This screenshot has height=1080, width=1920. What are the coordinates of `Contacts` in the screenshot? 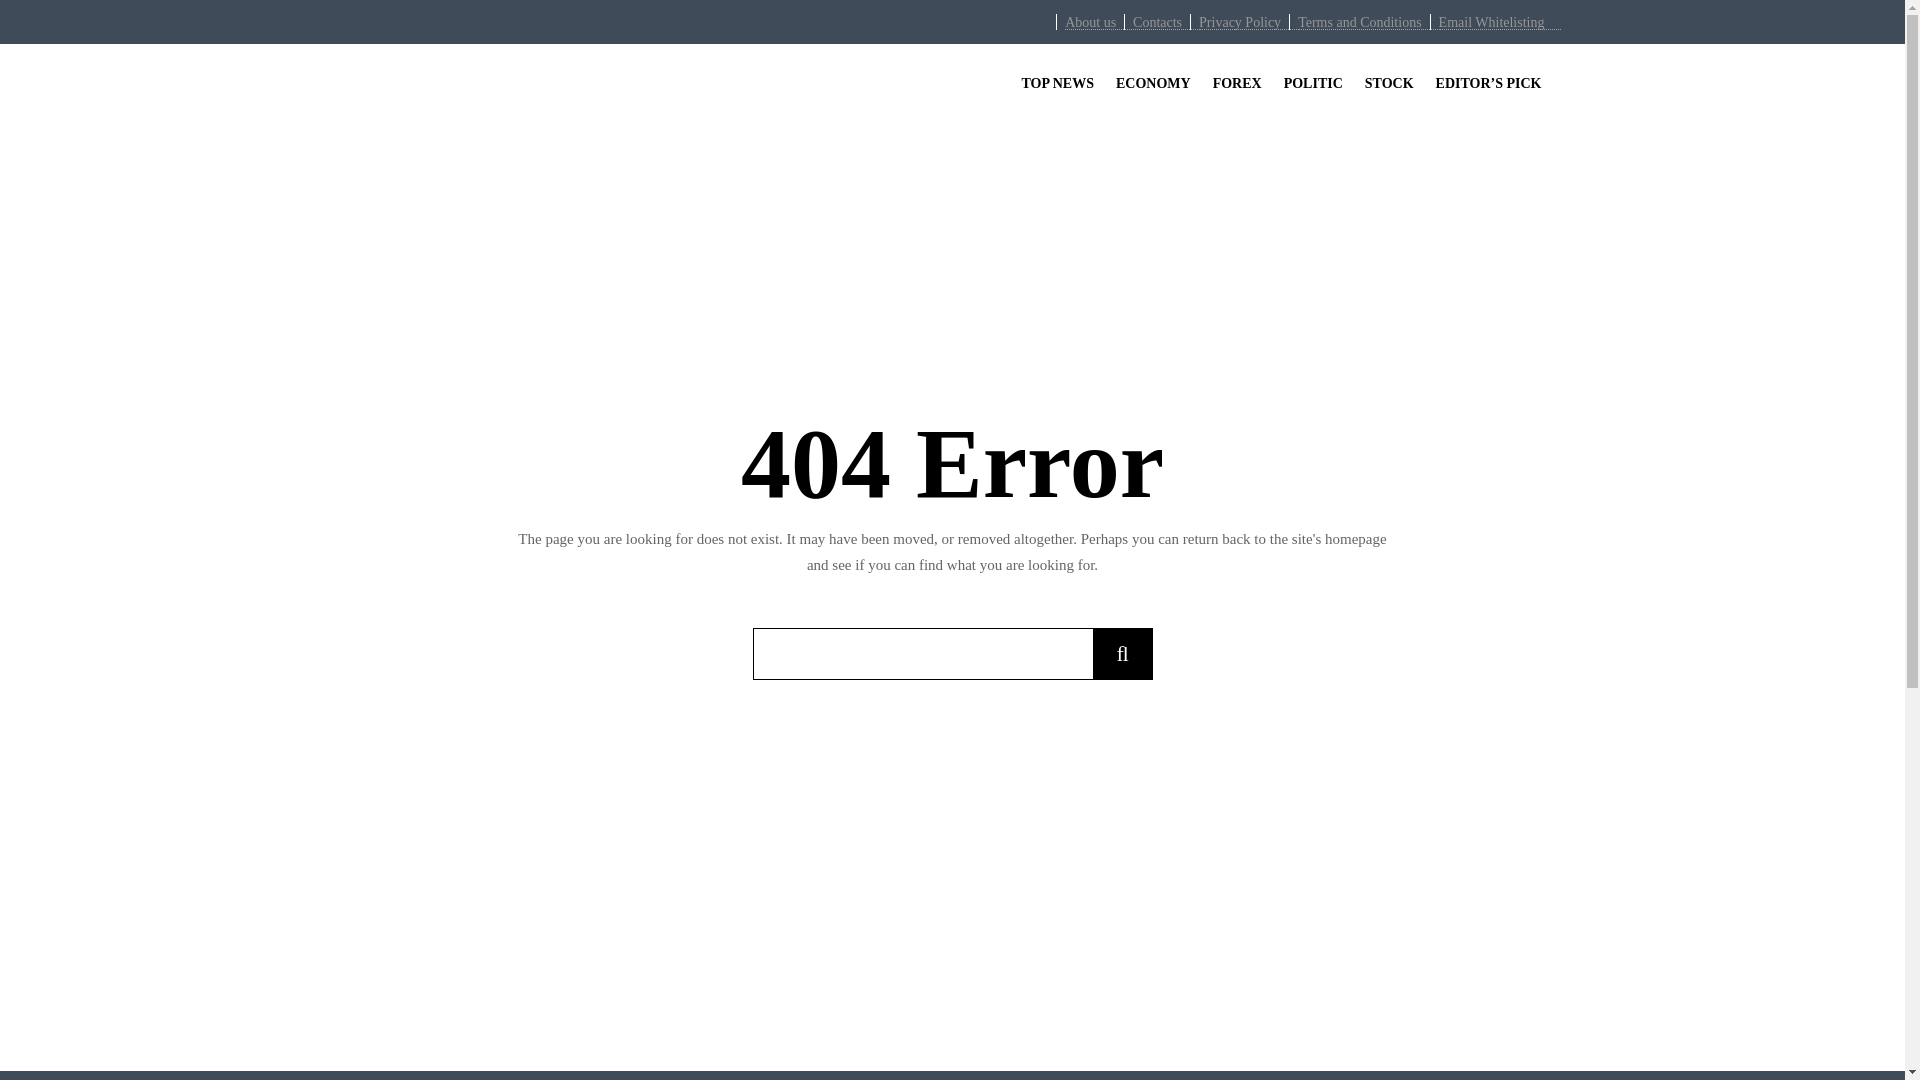 It's located at (1157, 22).